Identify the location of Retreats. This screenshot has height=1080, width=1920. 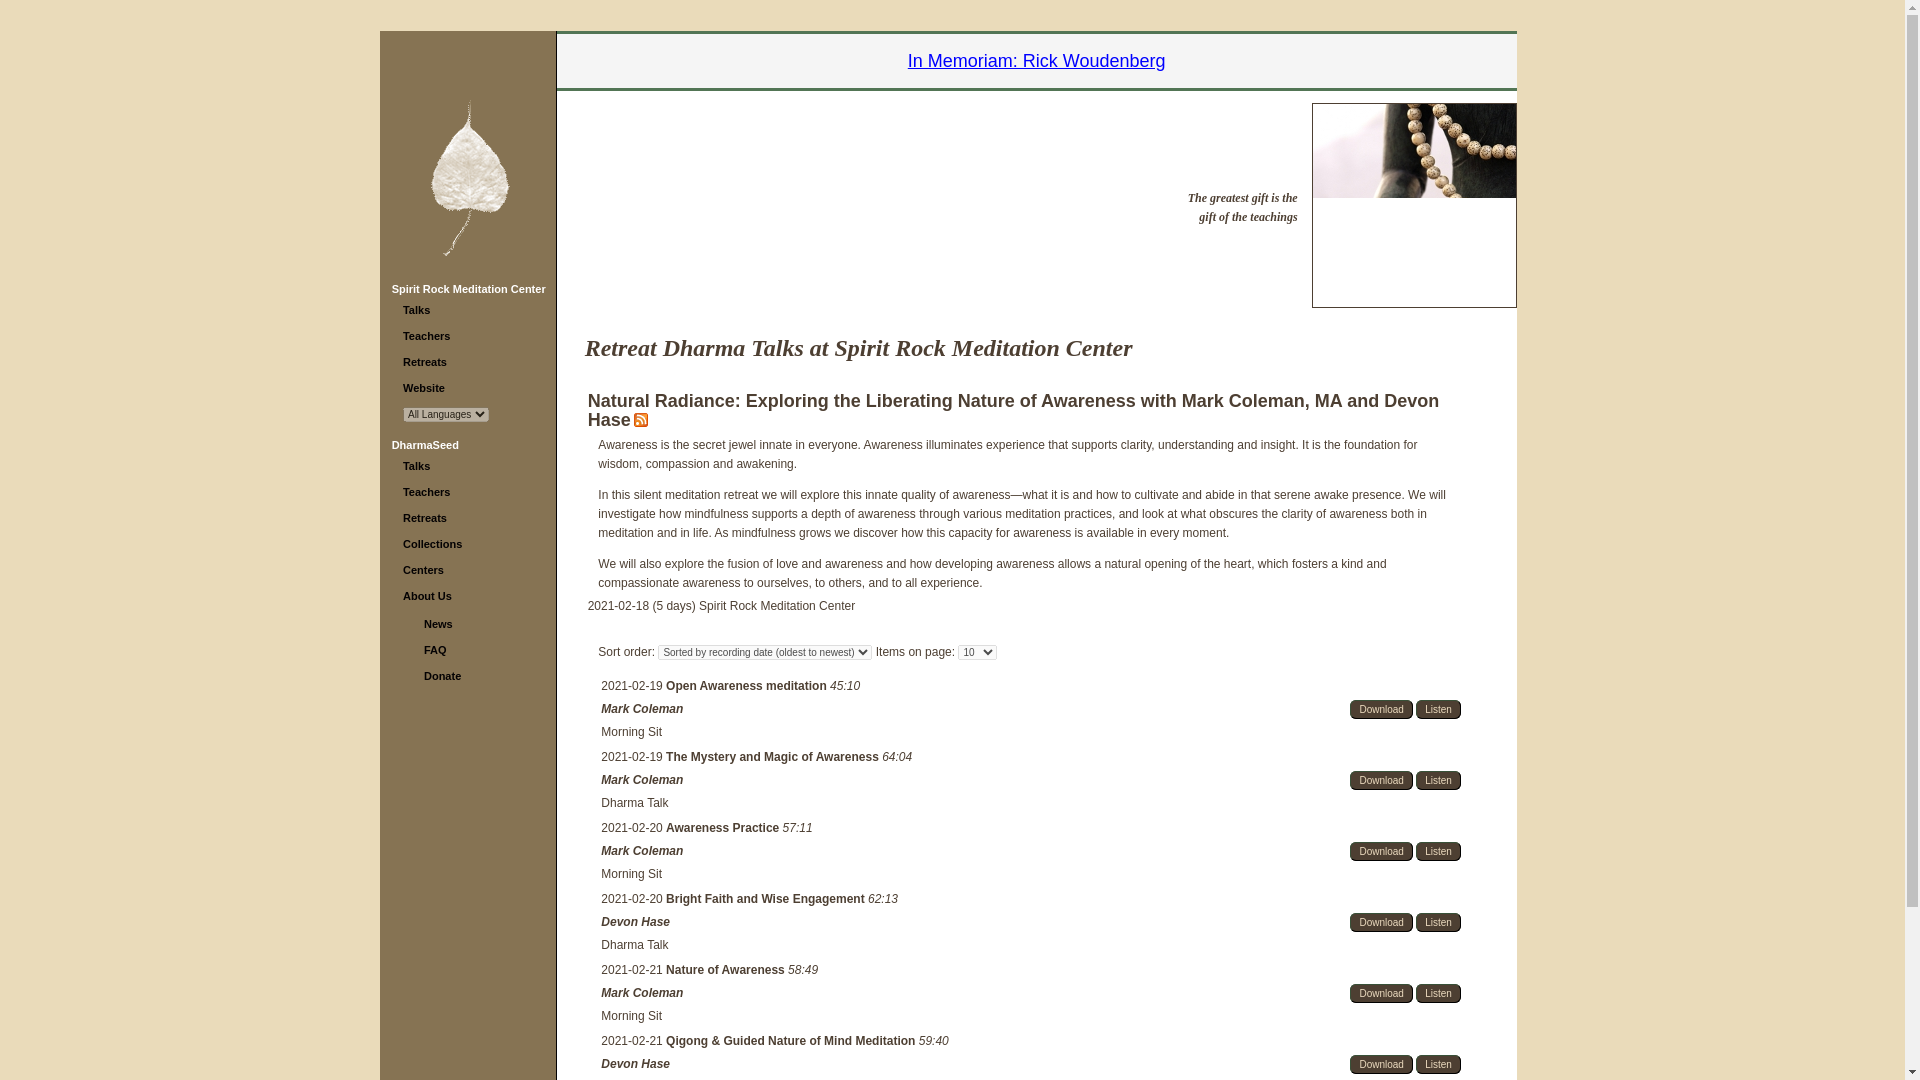
(425, 362).